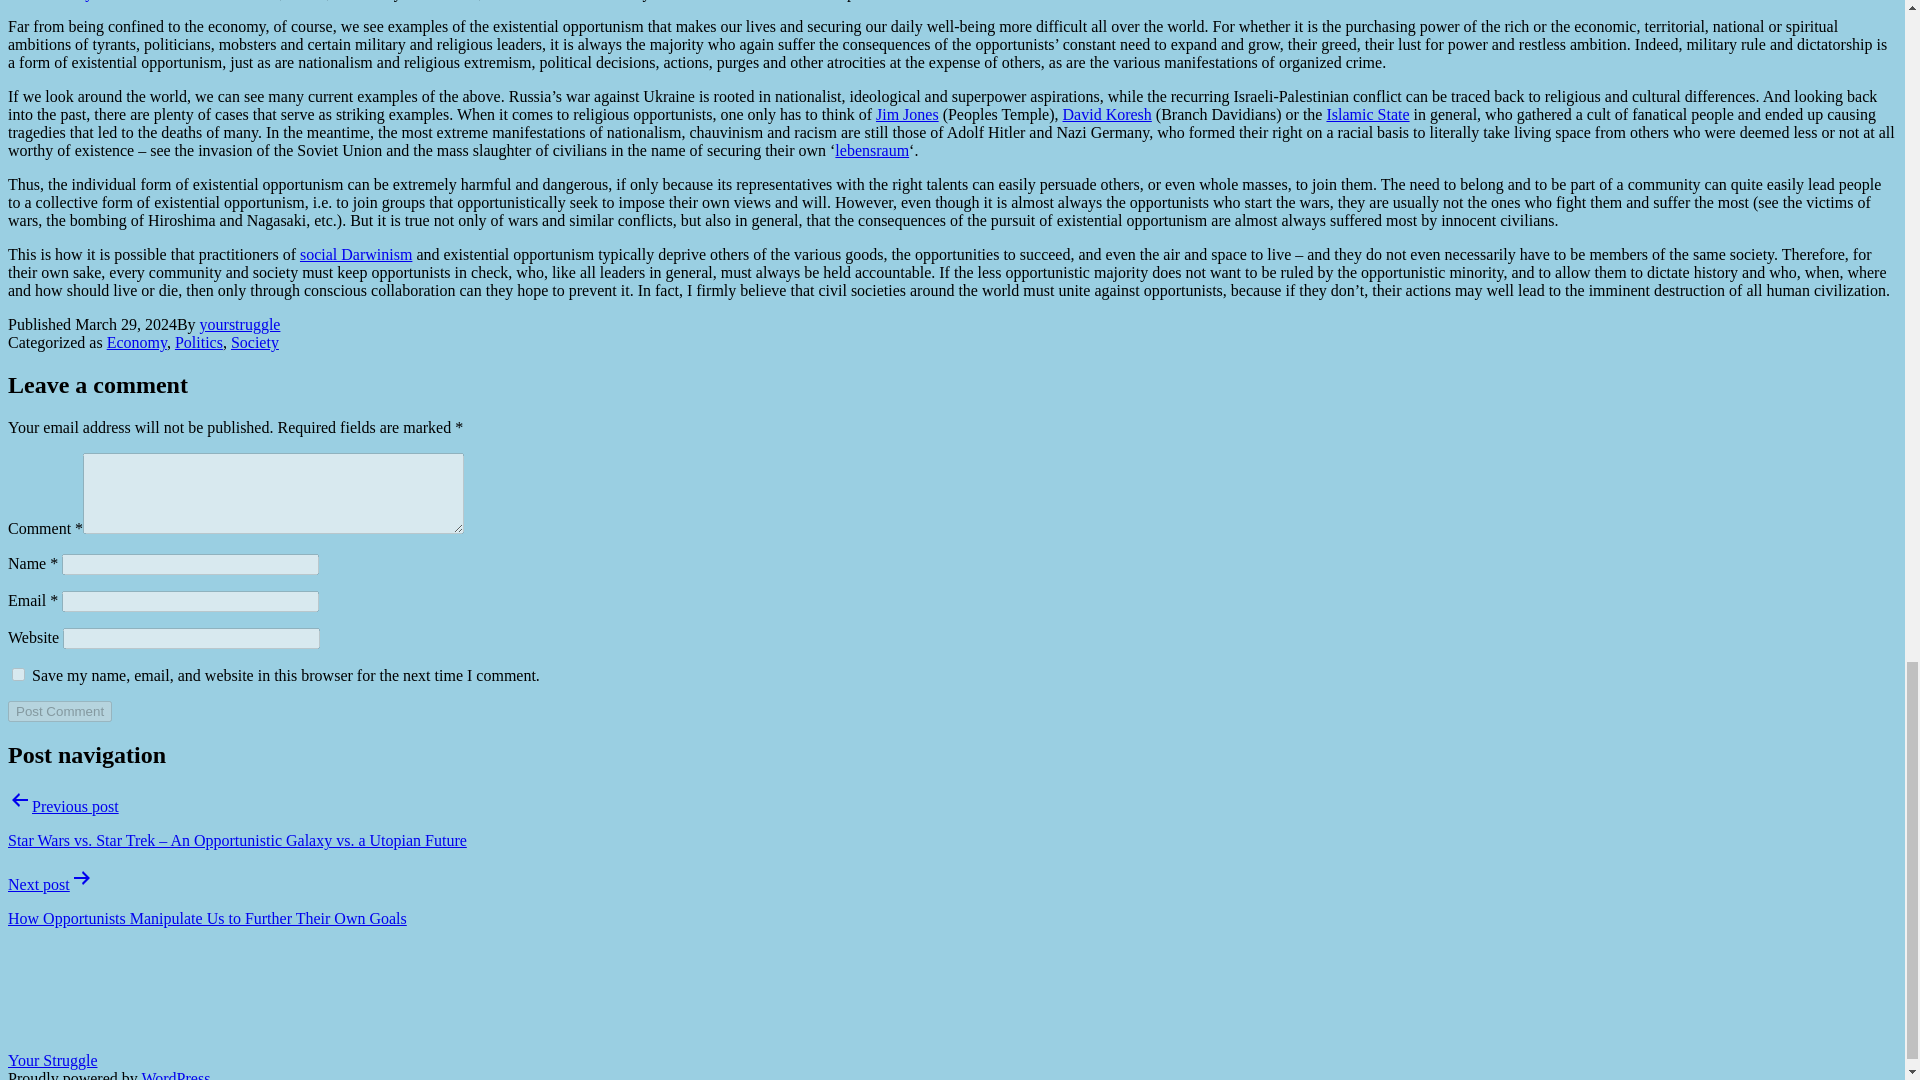 This screenshot has height=1080, width=1920. What do you see at coordinates (872, 150) in the screenshot?
I see `lebensraum` at bounding box center [872, 150].